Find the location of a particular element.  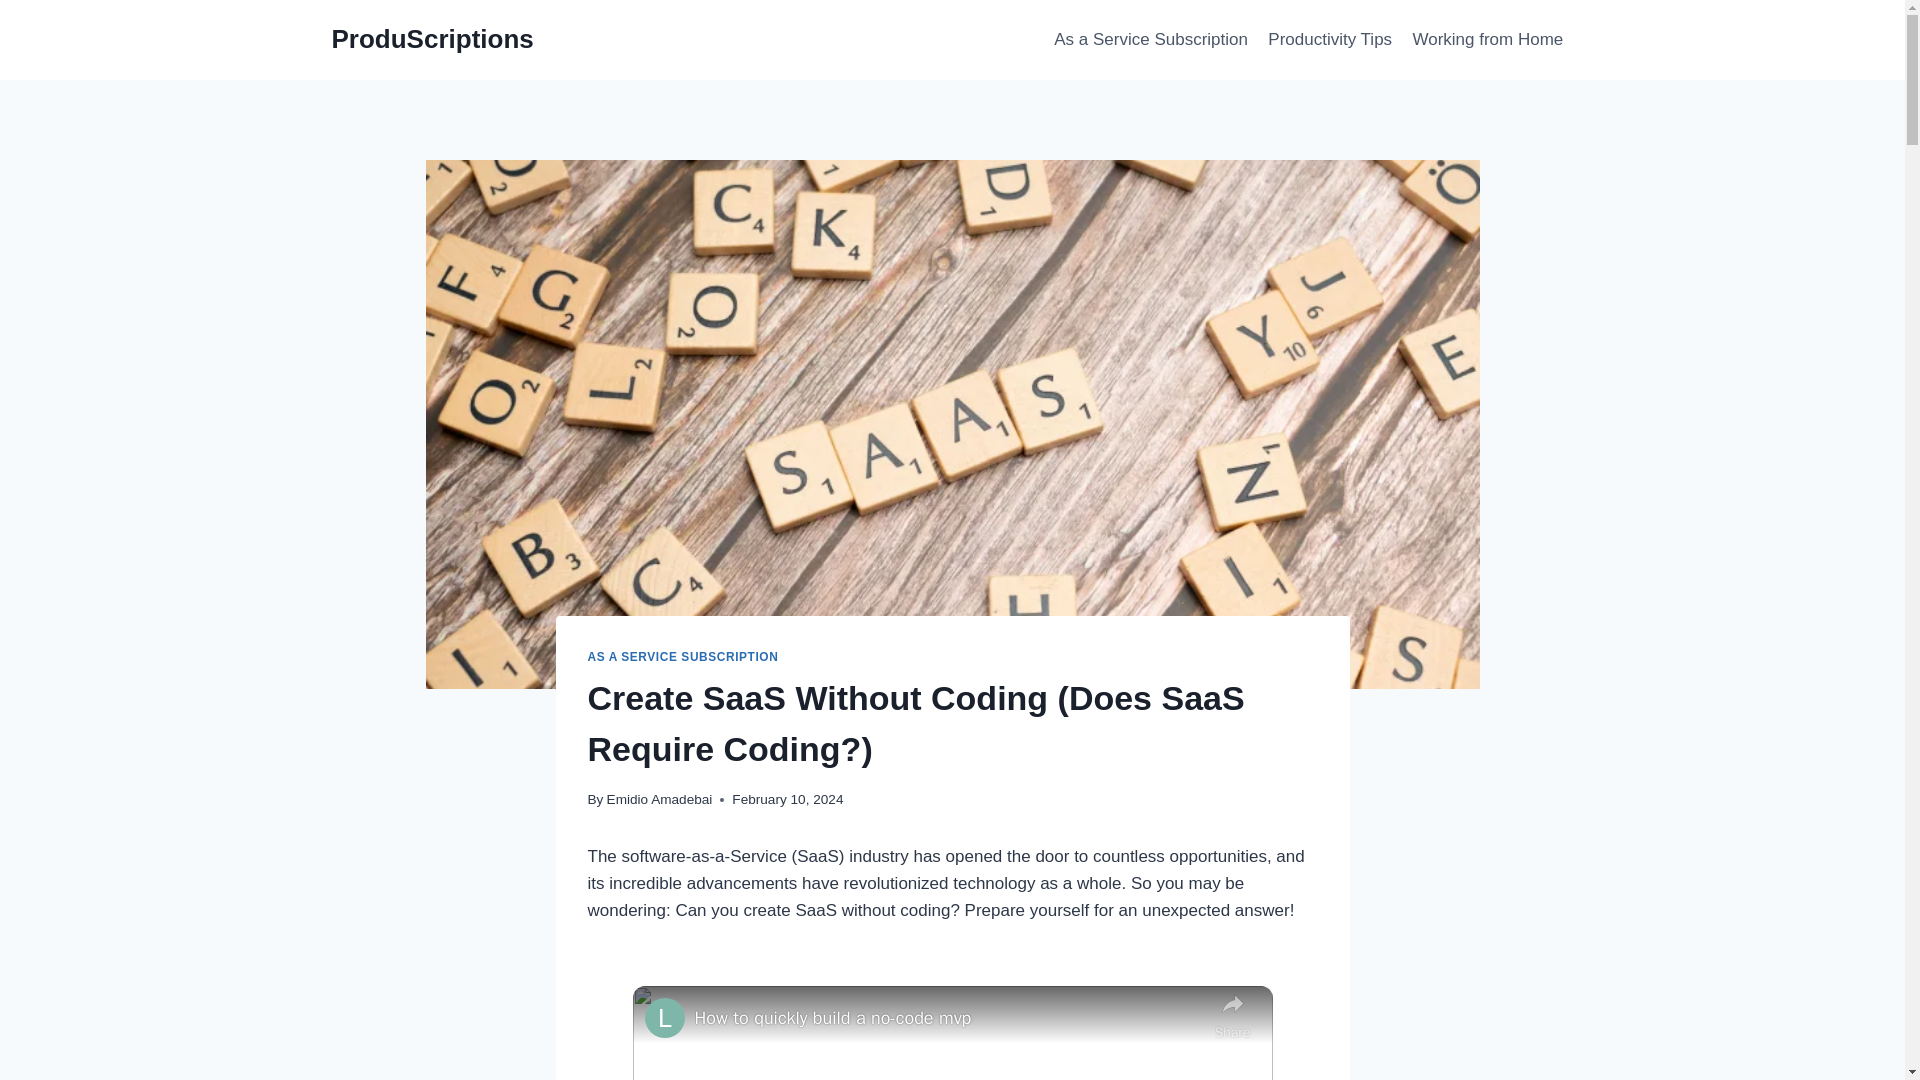

ProduScriptions is located at coordinates (432, 39).